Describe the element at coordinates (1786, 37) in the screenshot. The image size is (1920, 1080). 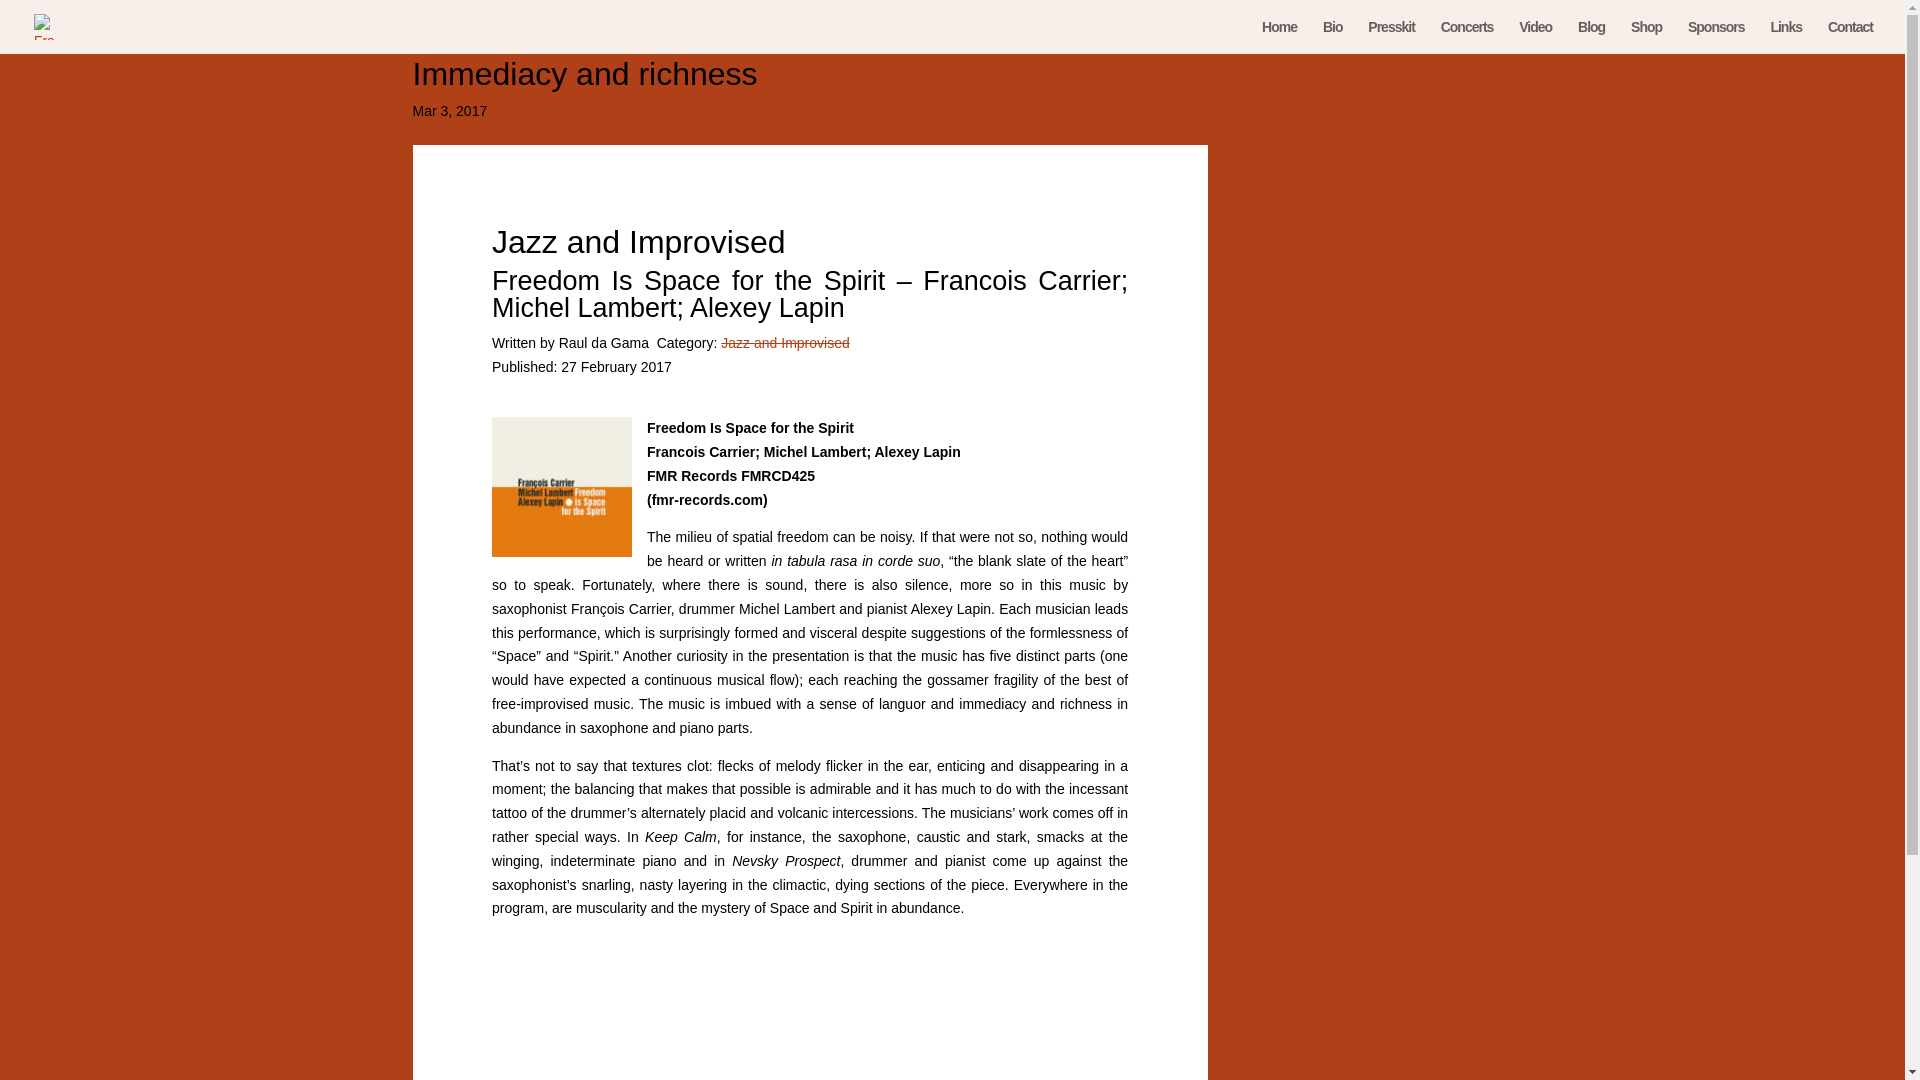
I see `Links` at that location.